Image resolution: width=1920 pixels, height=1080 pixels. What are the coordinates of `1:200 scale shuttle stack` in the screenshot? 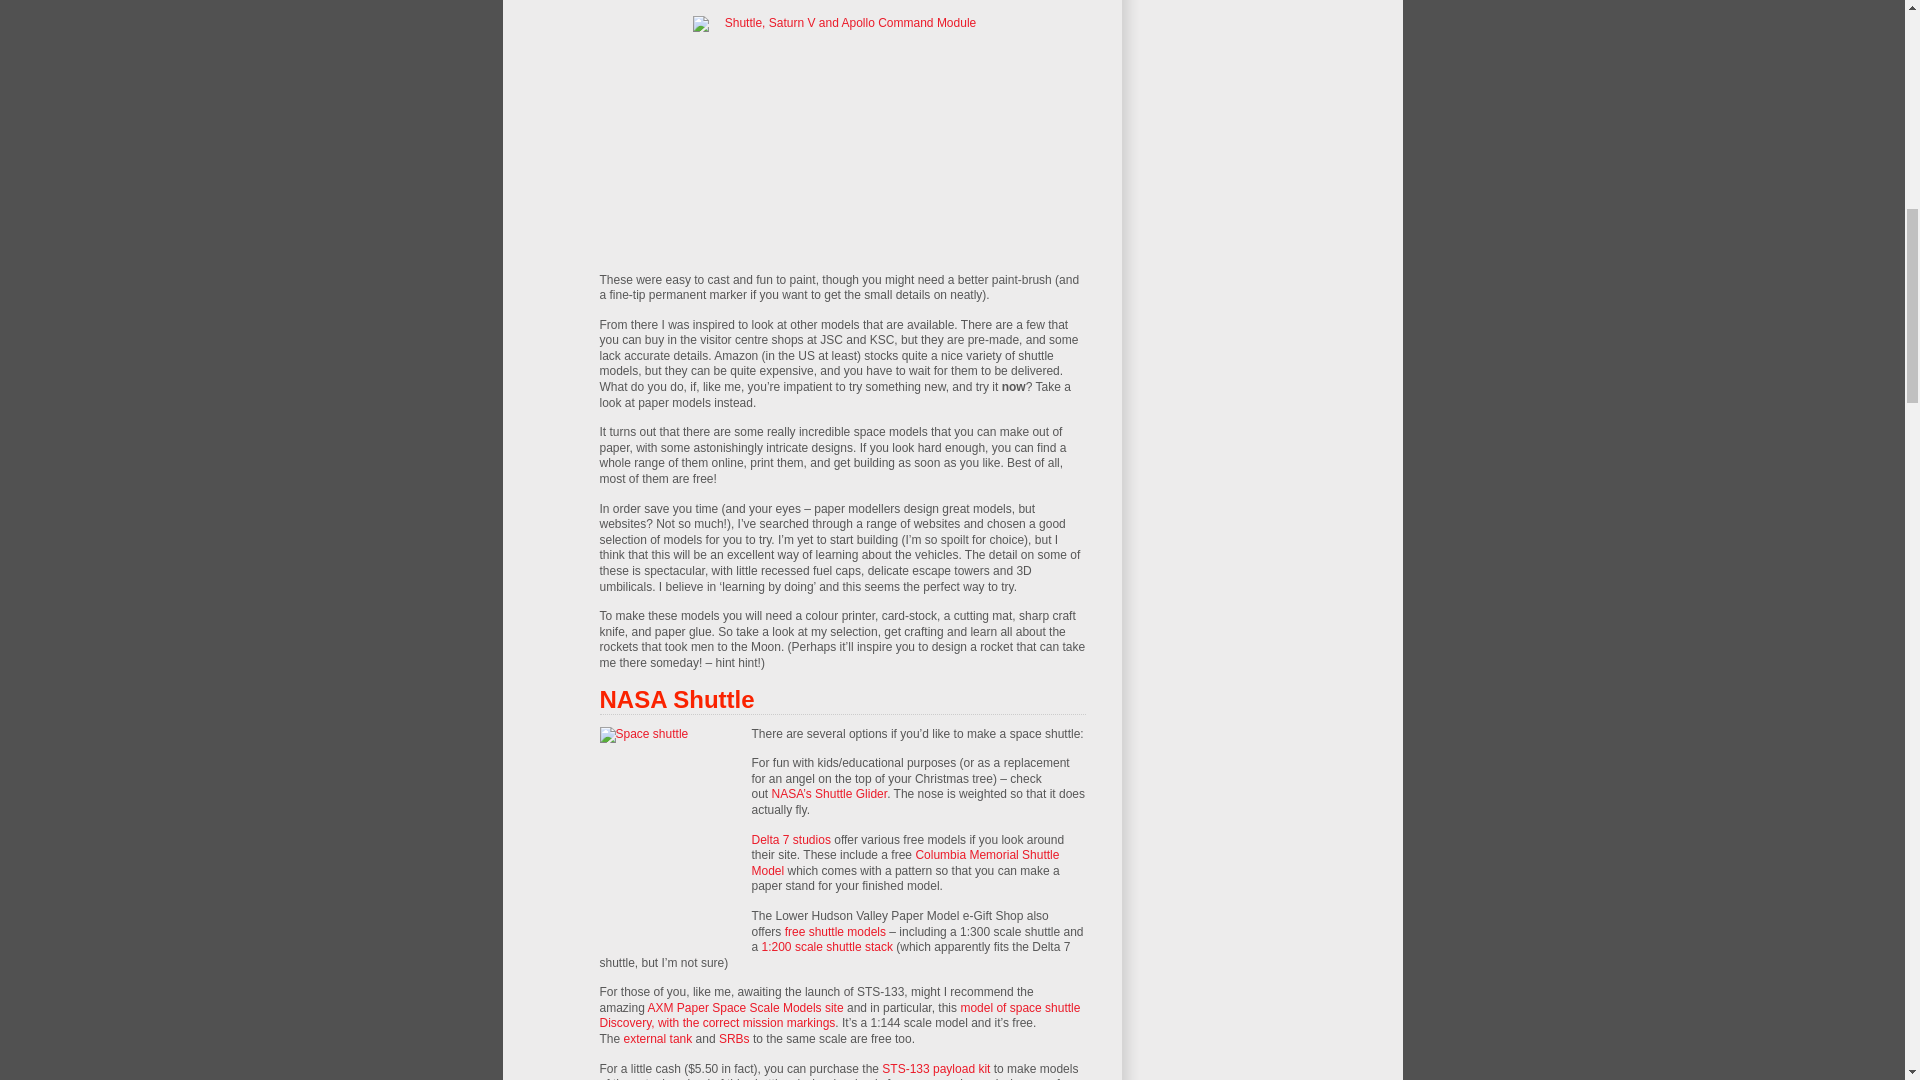 It's located at (827, 946).